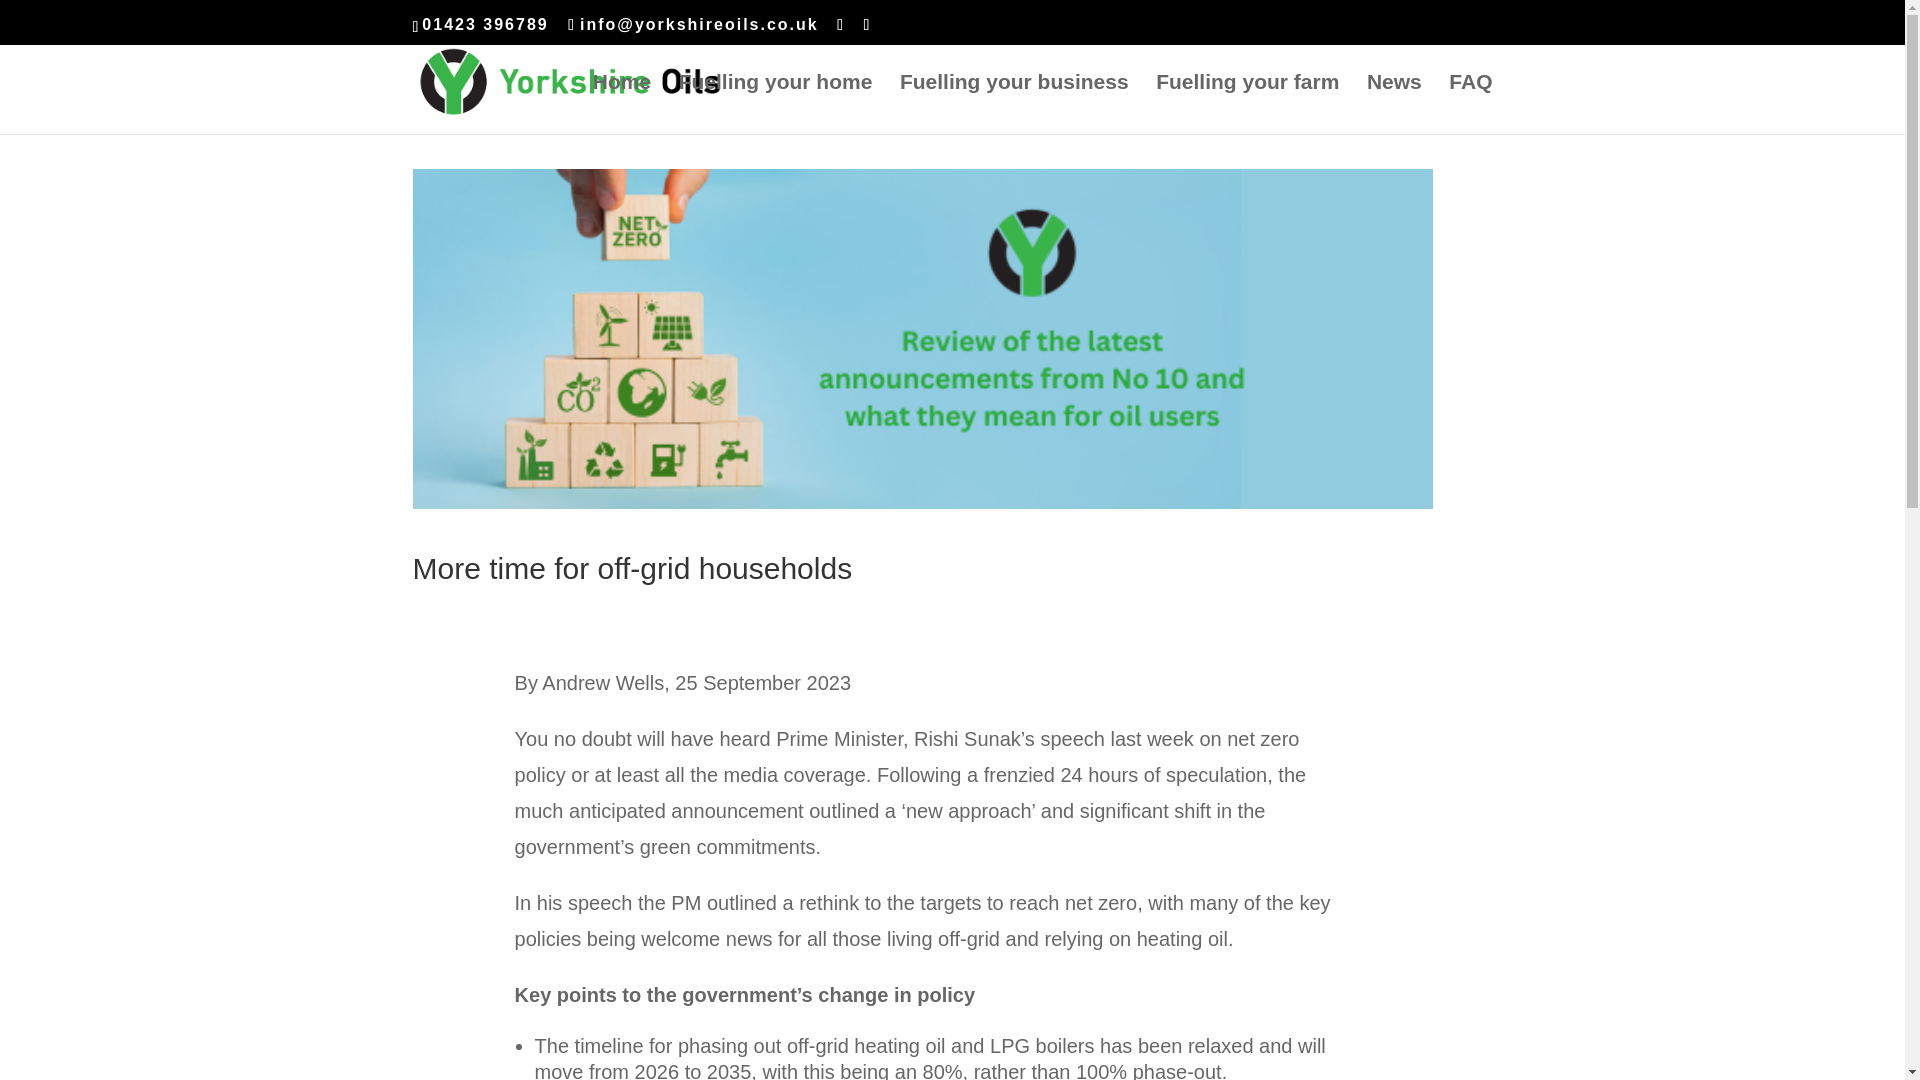 This screenshot has width=1920, height=1080. What do you see at coordinates (1014, 104) in the screenshot?
I see `Fuelling your business` at bounding box center [1014, 104].